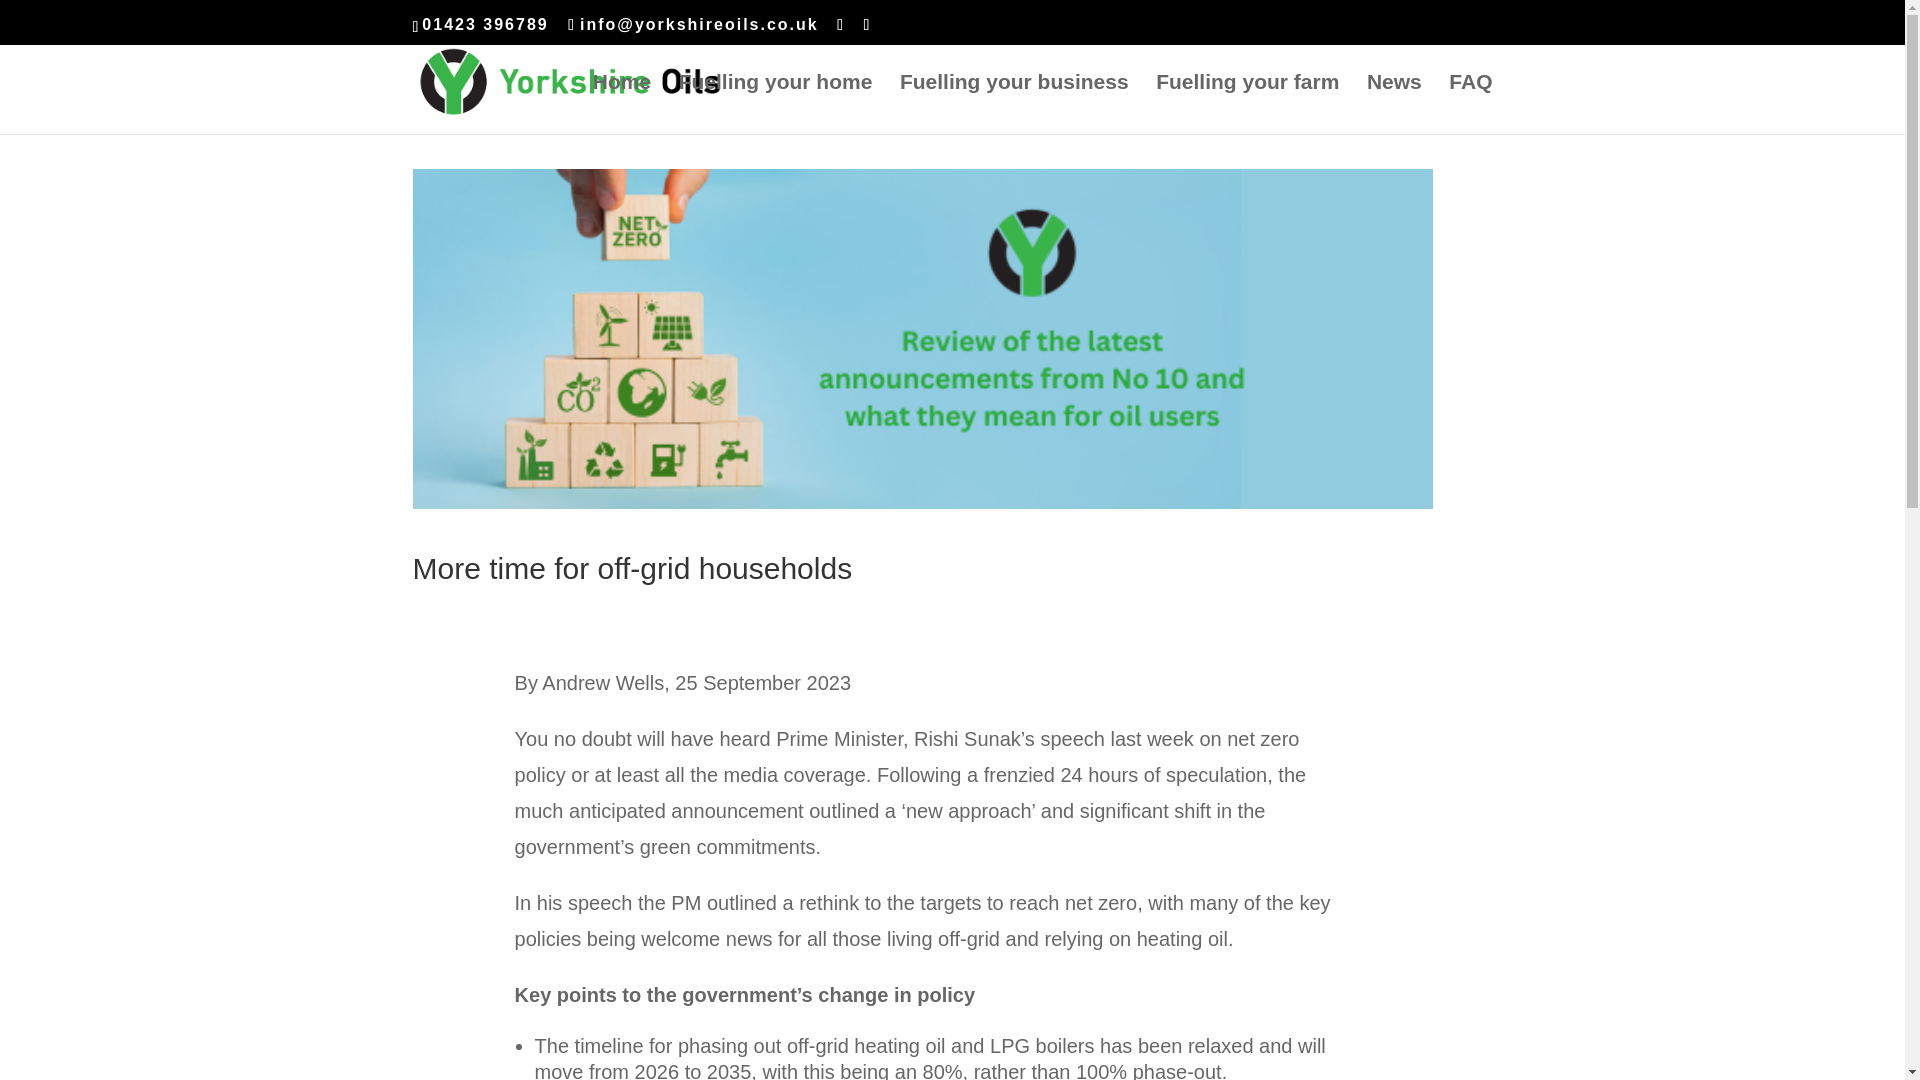 This screenshot has width=1920, height=1080. What do you see at coordinates (1014, 104) in the screenshot?
I see `Fuelling your business` at bounding box center [1014, 104].